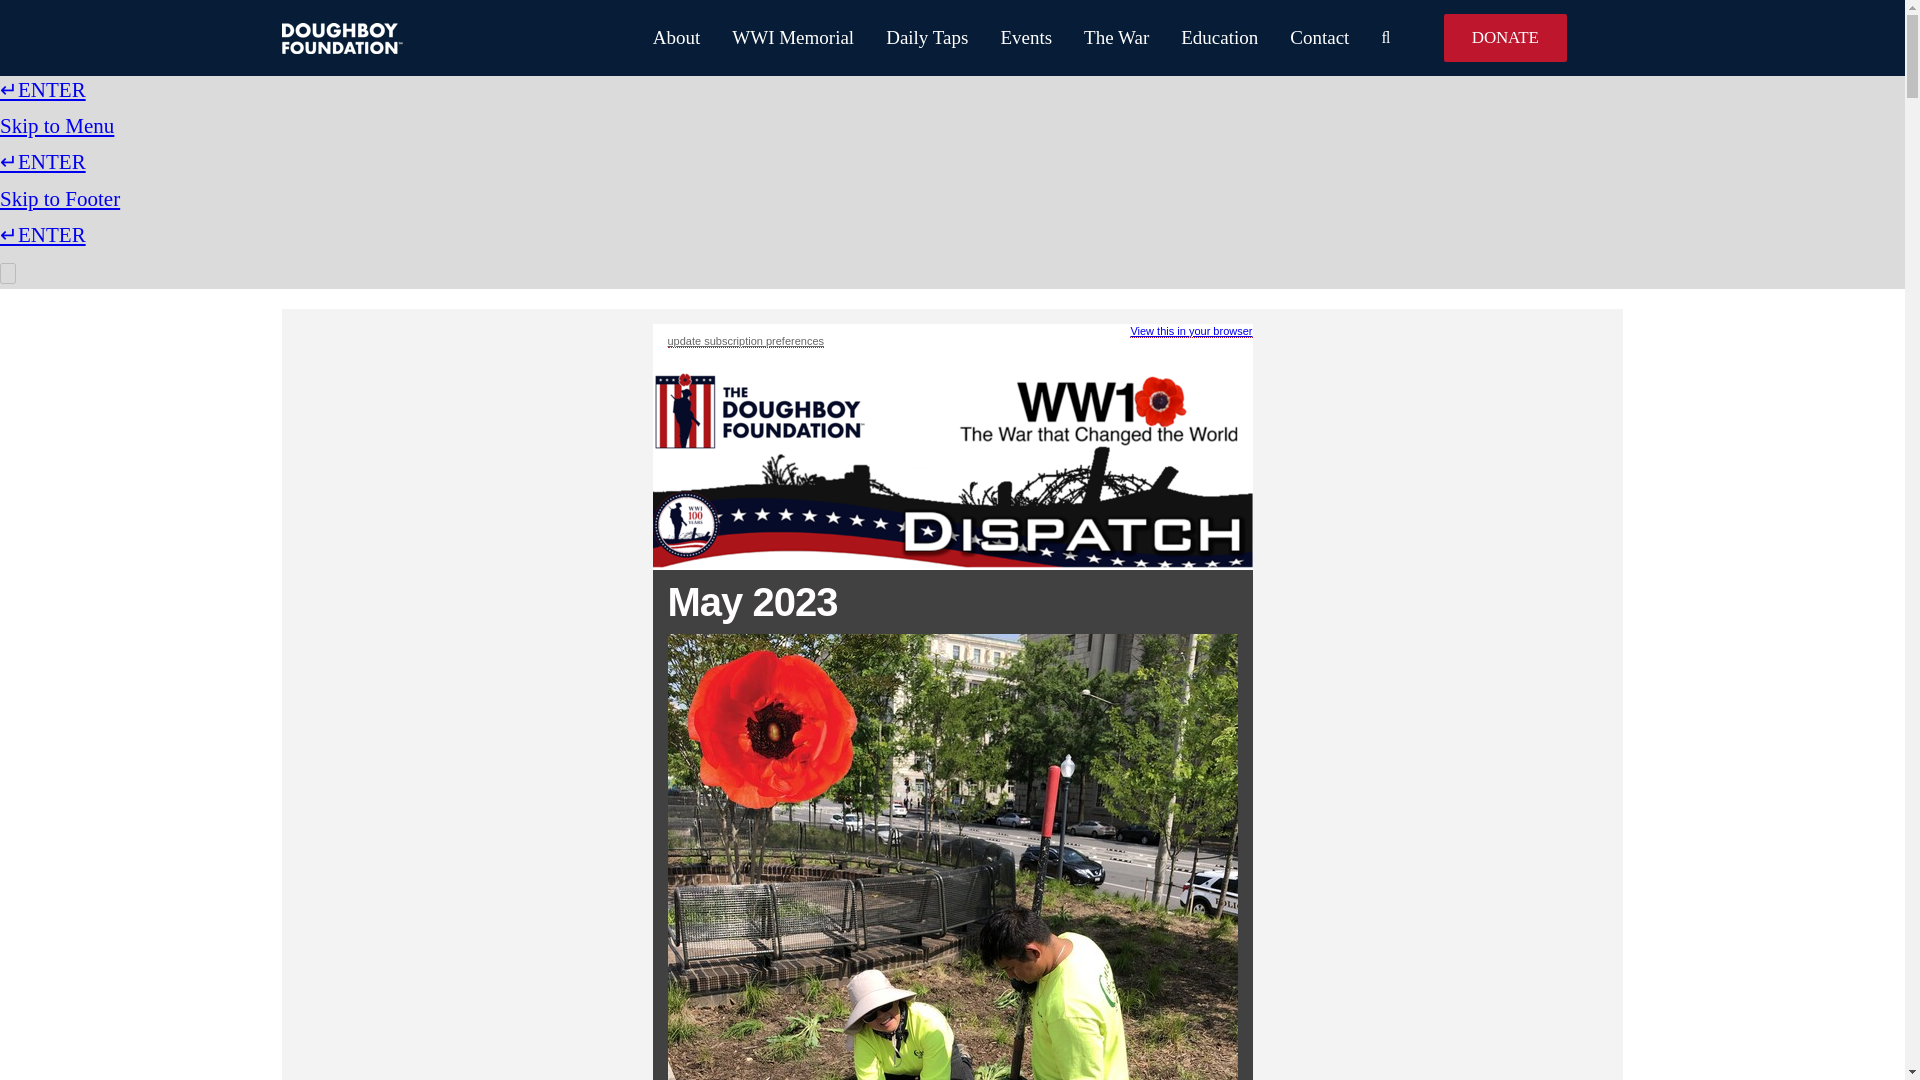  Describe the element at coordinates (1202, 38) in the screenshot. I see `Education` at that location.